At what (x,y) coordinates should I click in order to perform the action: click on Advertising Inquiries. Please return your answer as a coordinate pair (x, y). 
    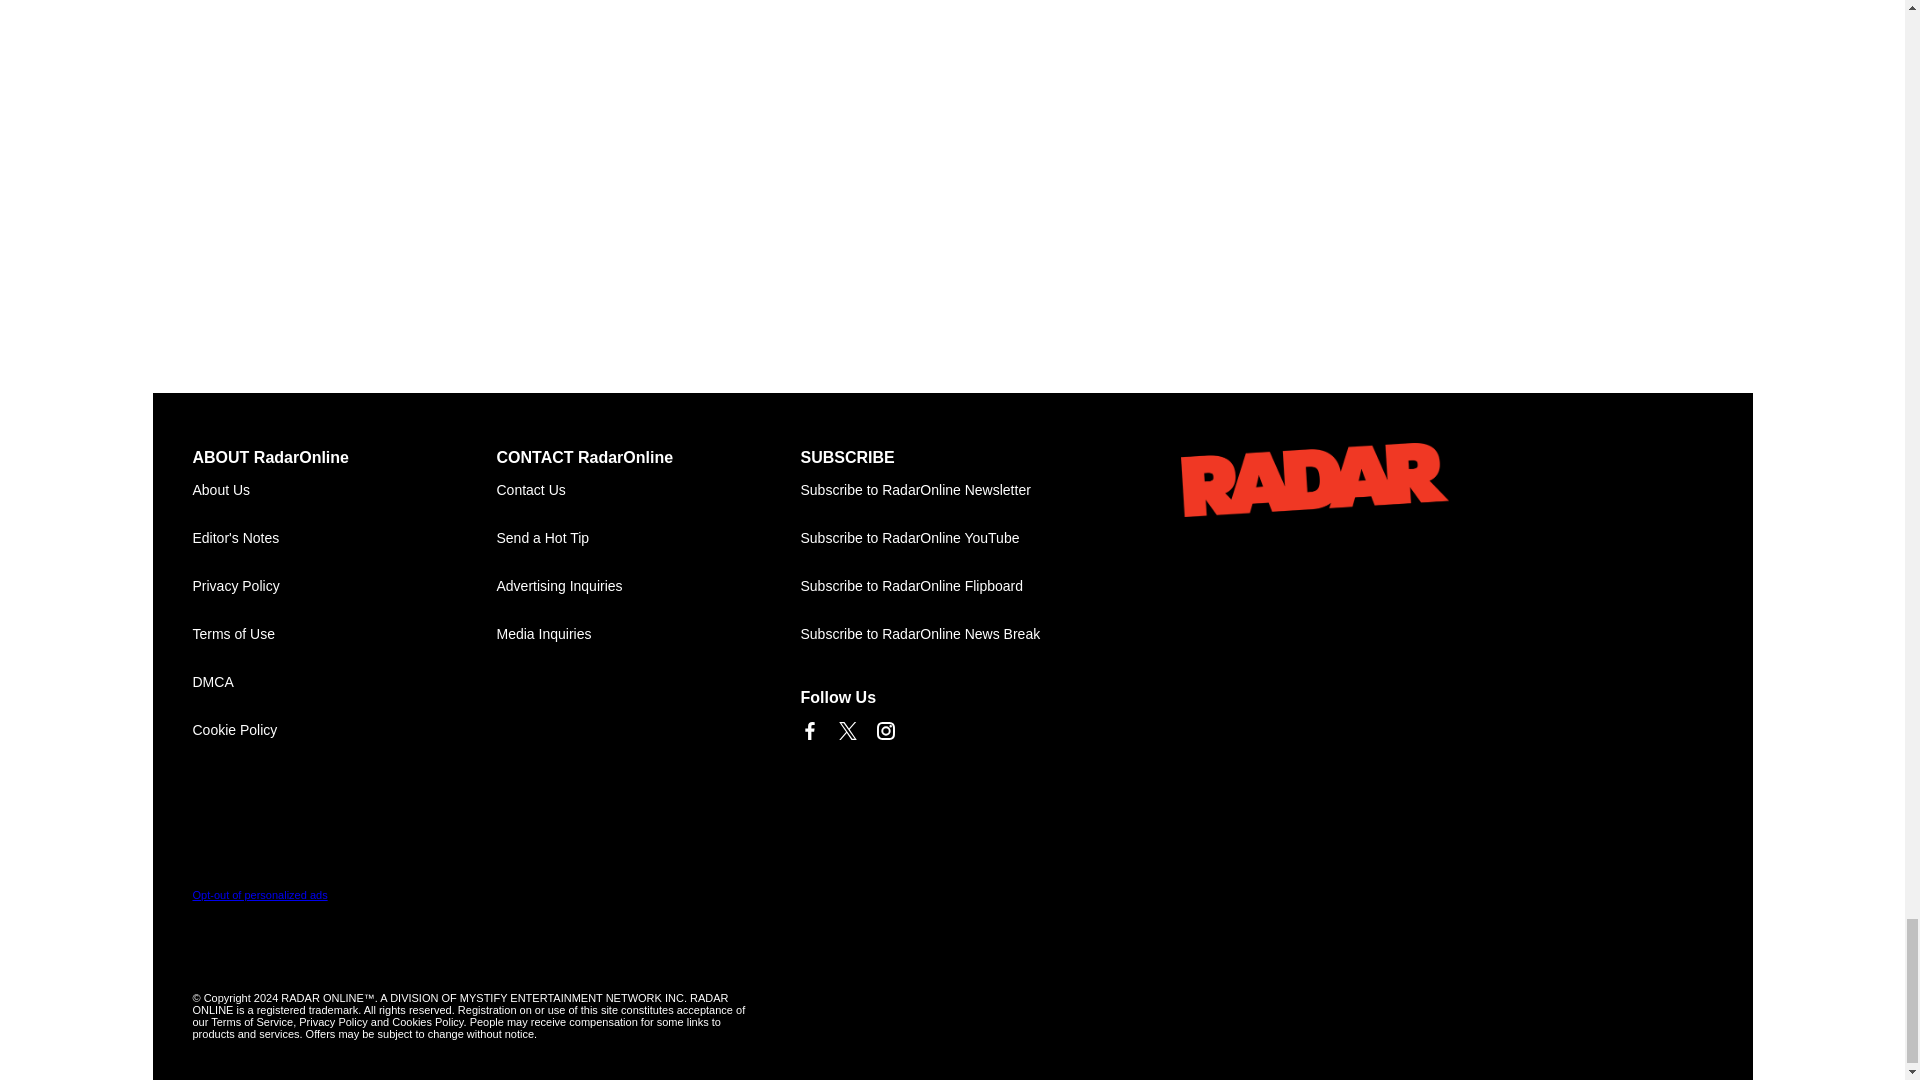
    Looking at the image, I should click on (648, 586).